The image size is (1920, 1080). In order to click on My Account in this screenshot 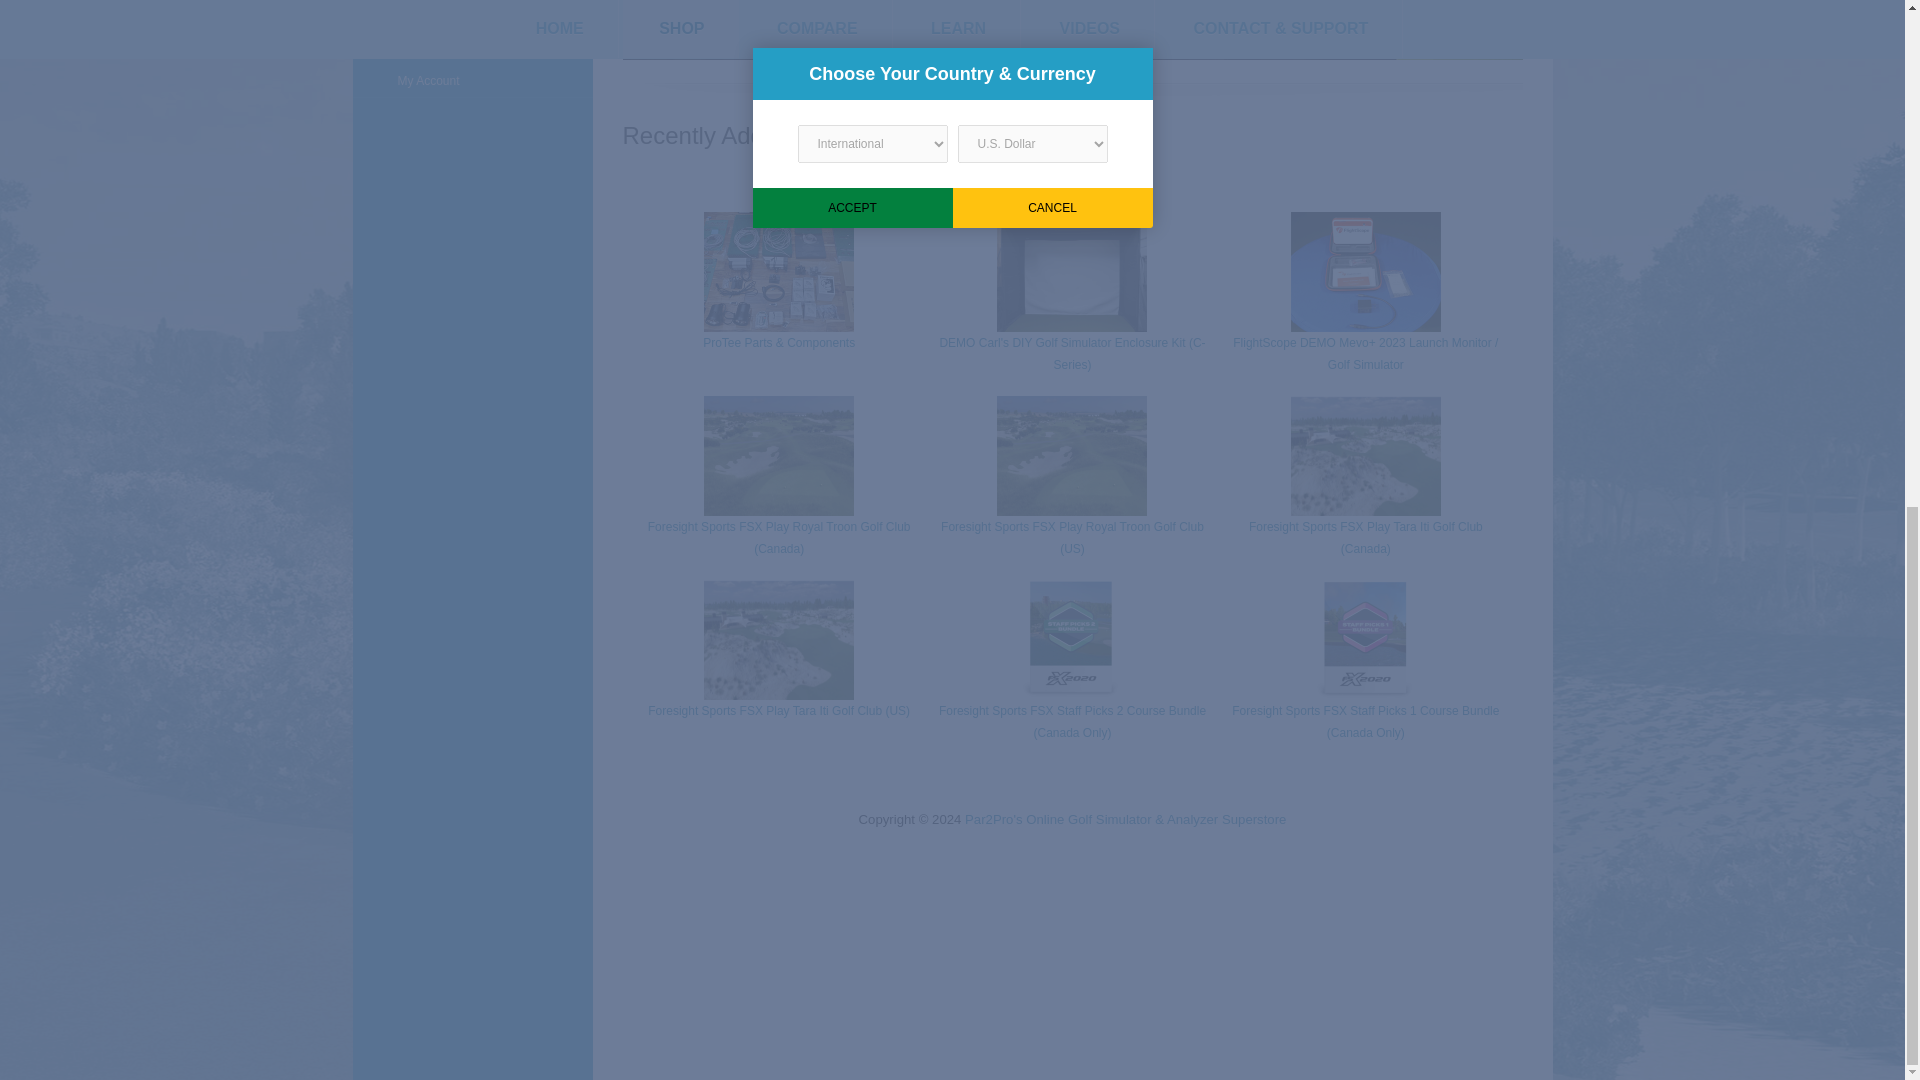, I will do `click(471, 80)`.